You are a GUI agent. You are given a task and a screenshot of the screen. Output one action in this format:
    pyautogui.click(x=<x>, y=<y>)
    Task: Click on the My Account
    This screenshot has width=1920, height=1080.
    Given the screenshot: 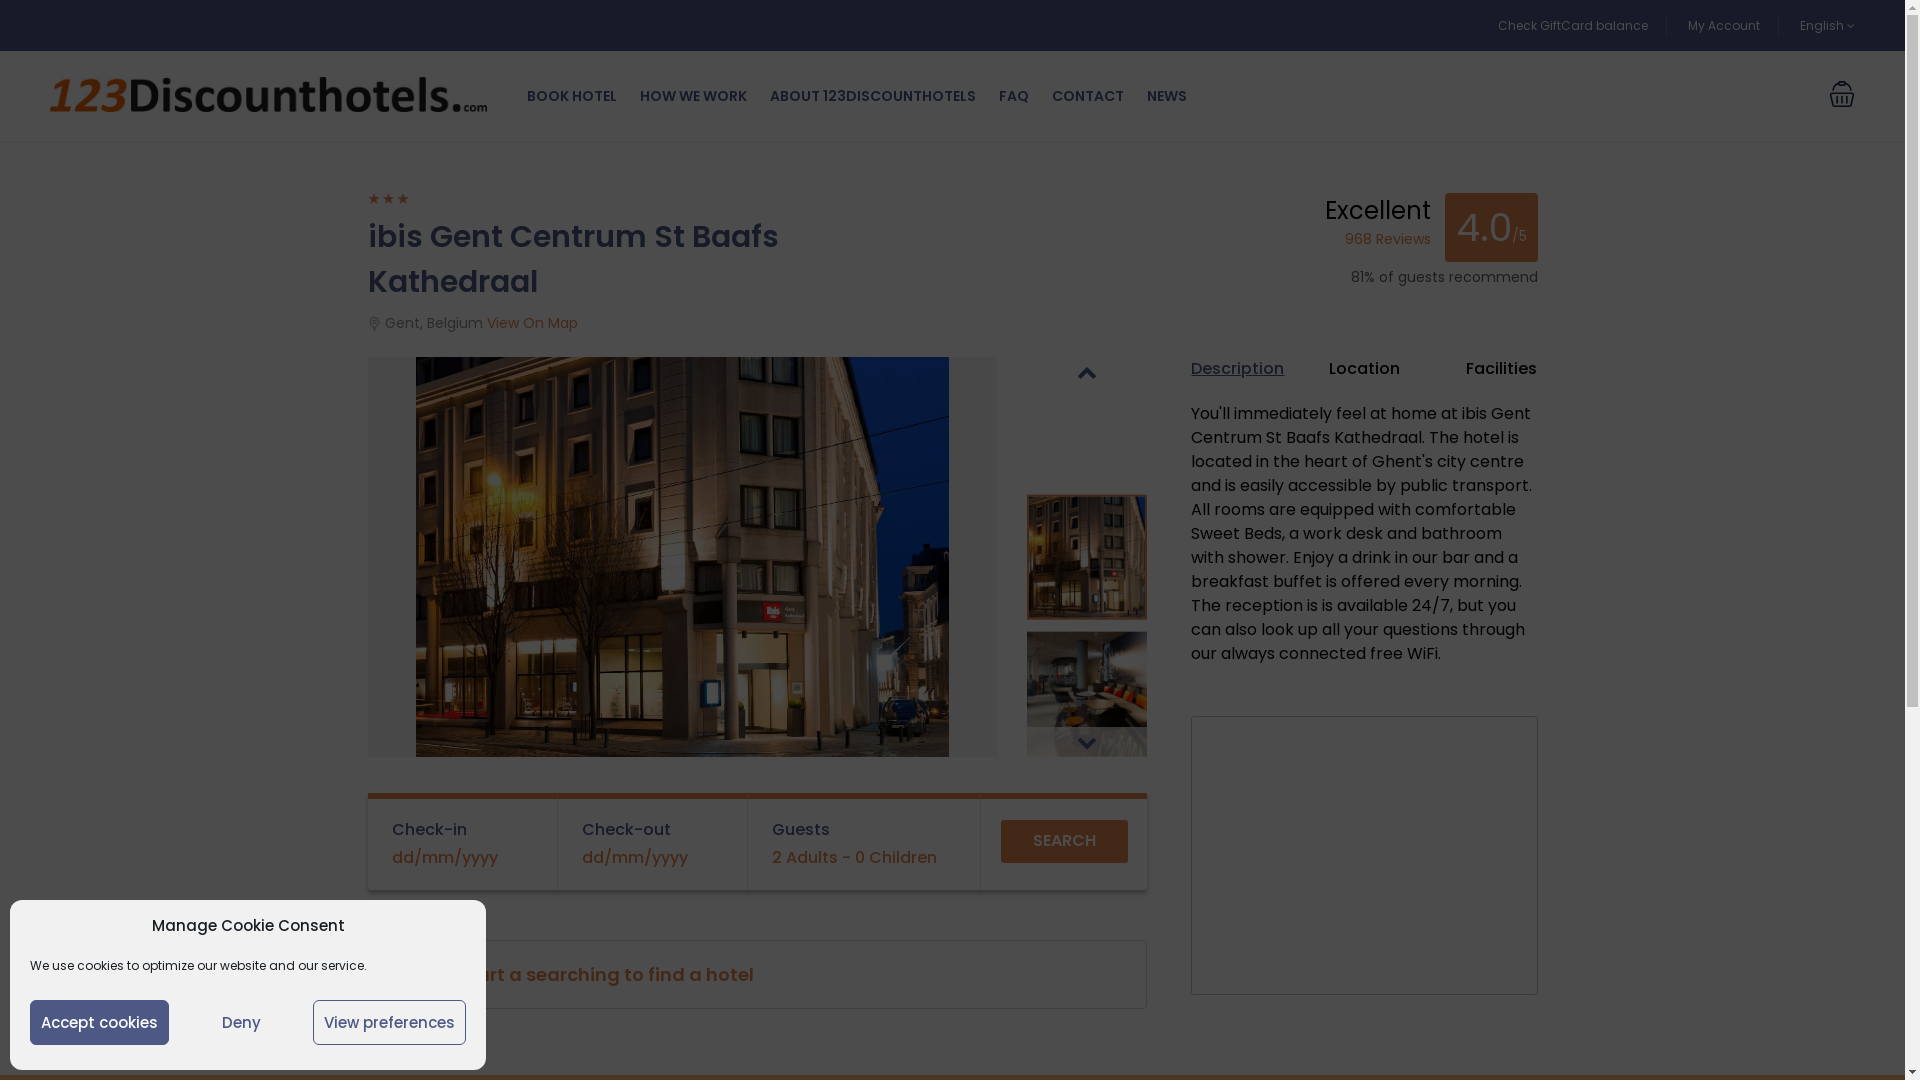 What is the action you would take?
    pyautogui.click(x=1724, y=24)
    